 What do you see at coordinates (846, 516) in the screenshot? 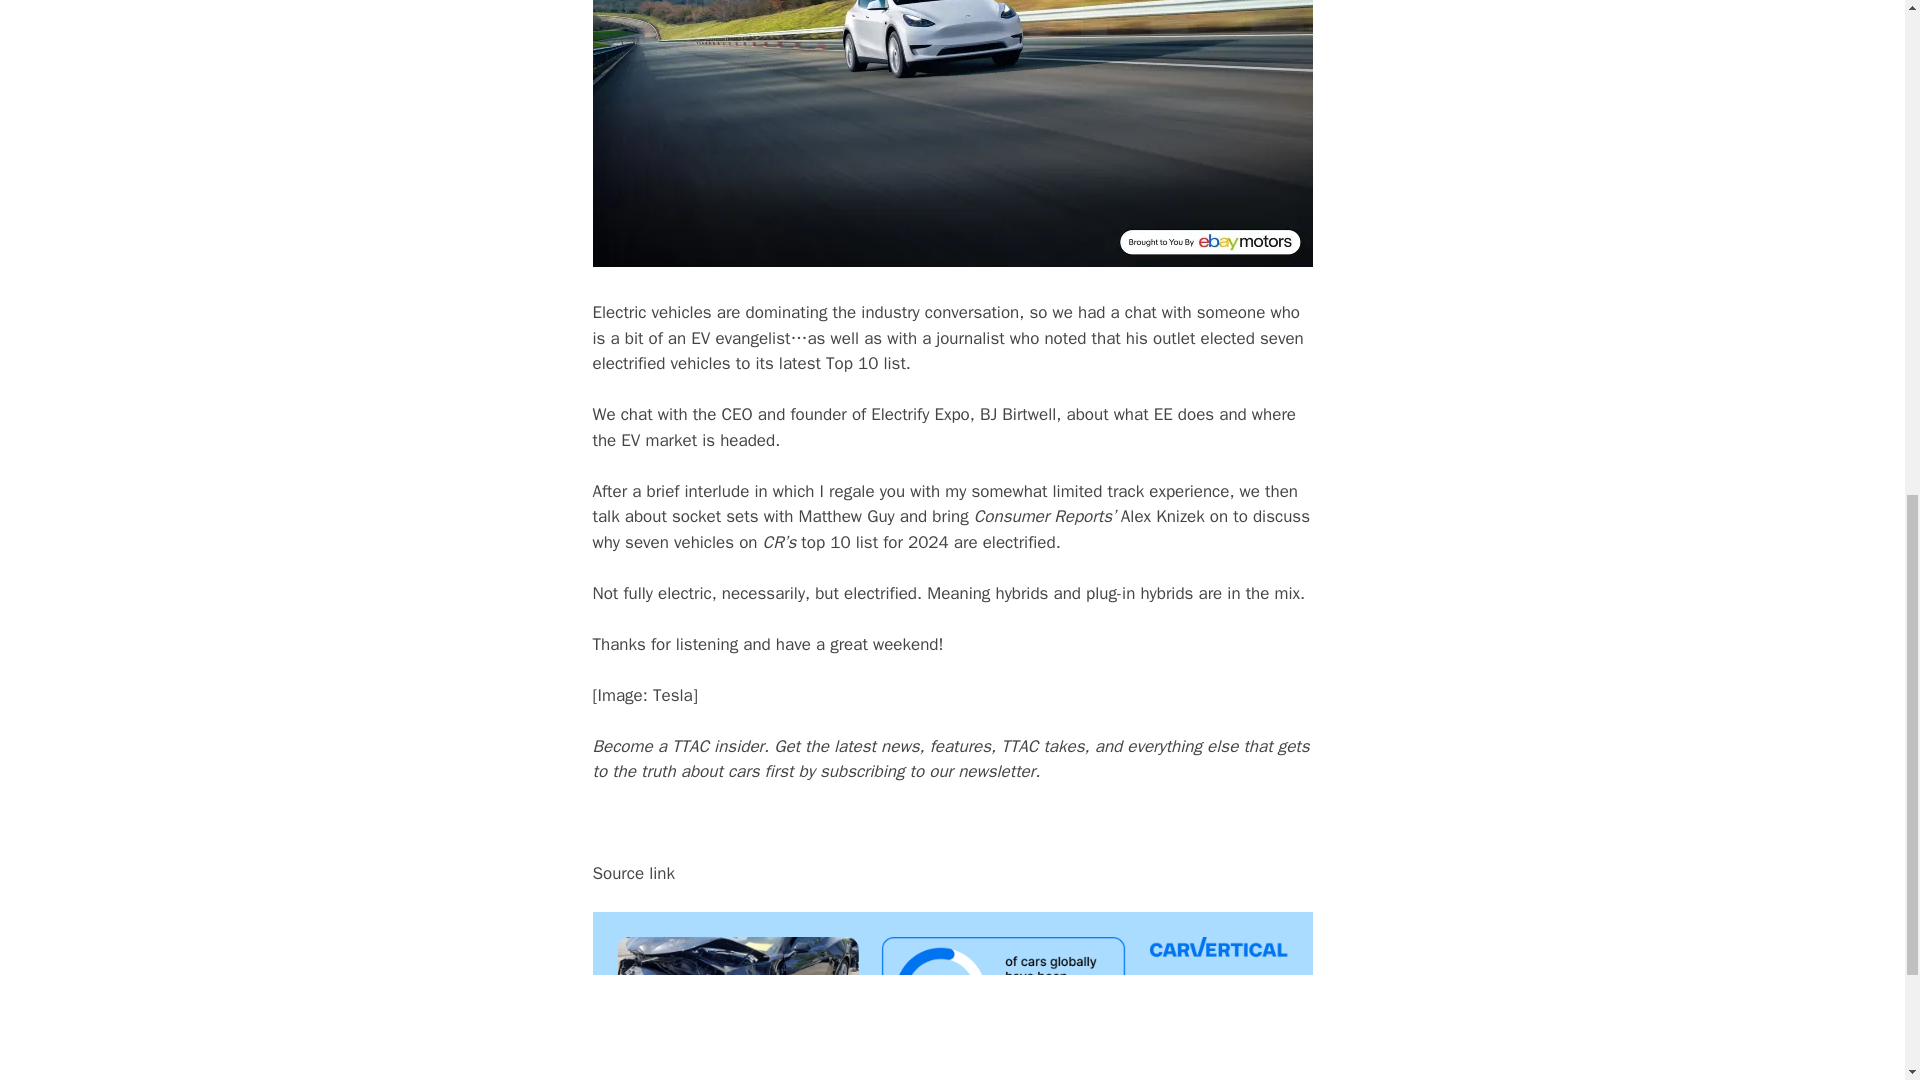
I see `Matthew Guy` at bounding box center [846, 516].